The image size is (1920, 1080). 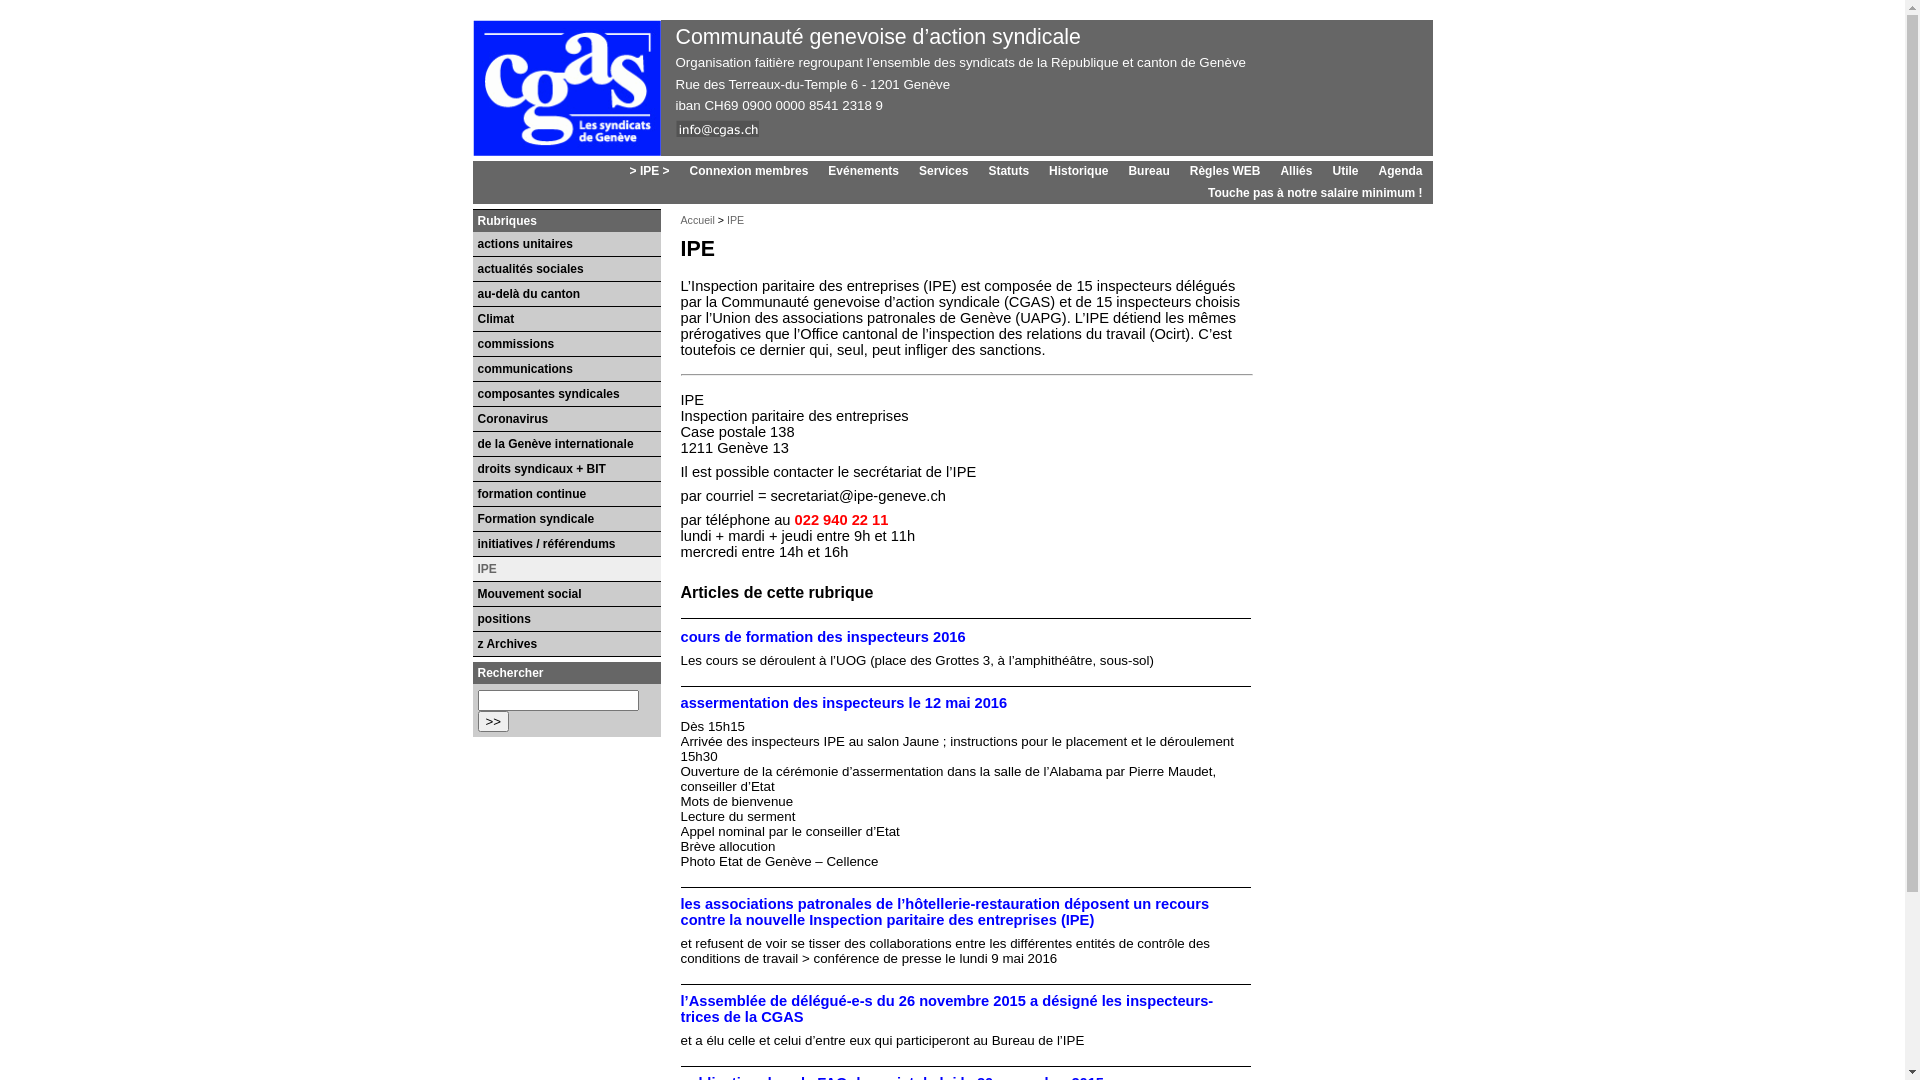 I want to click on Accueil, so click(x=697, y=220).